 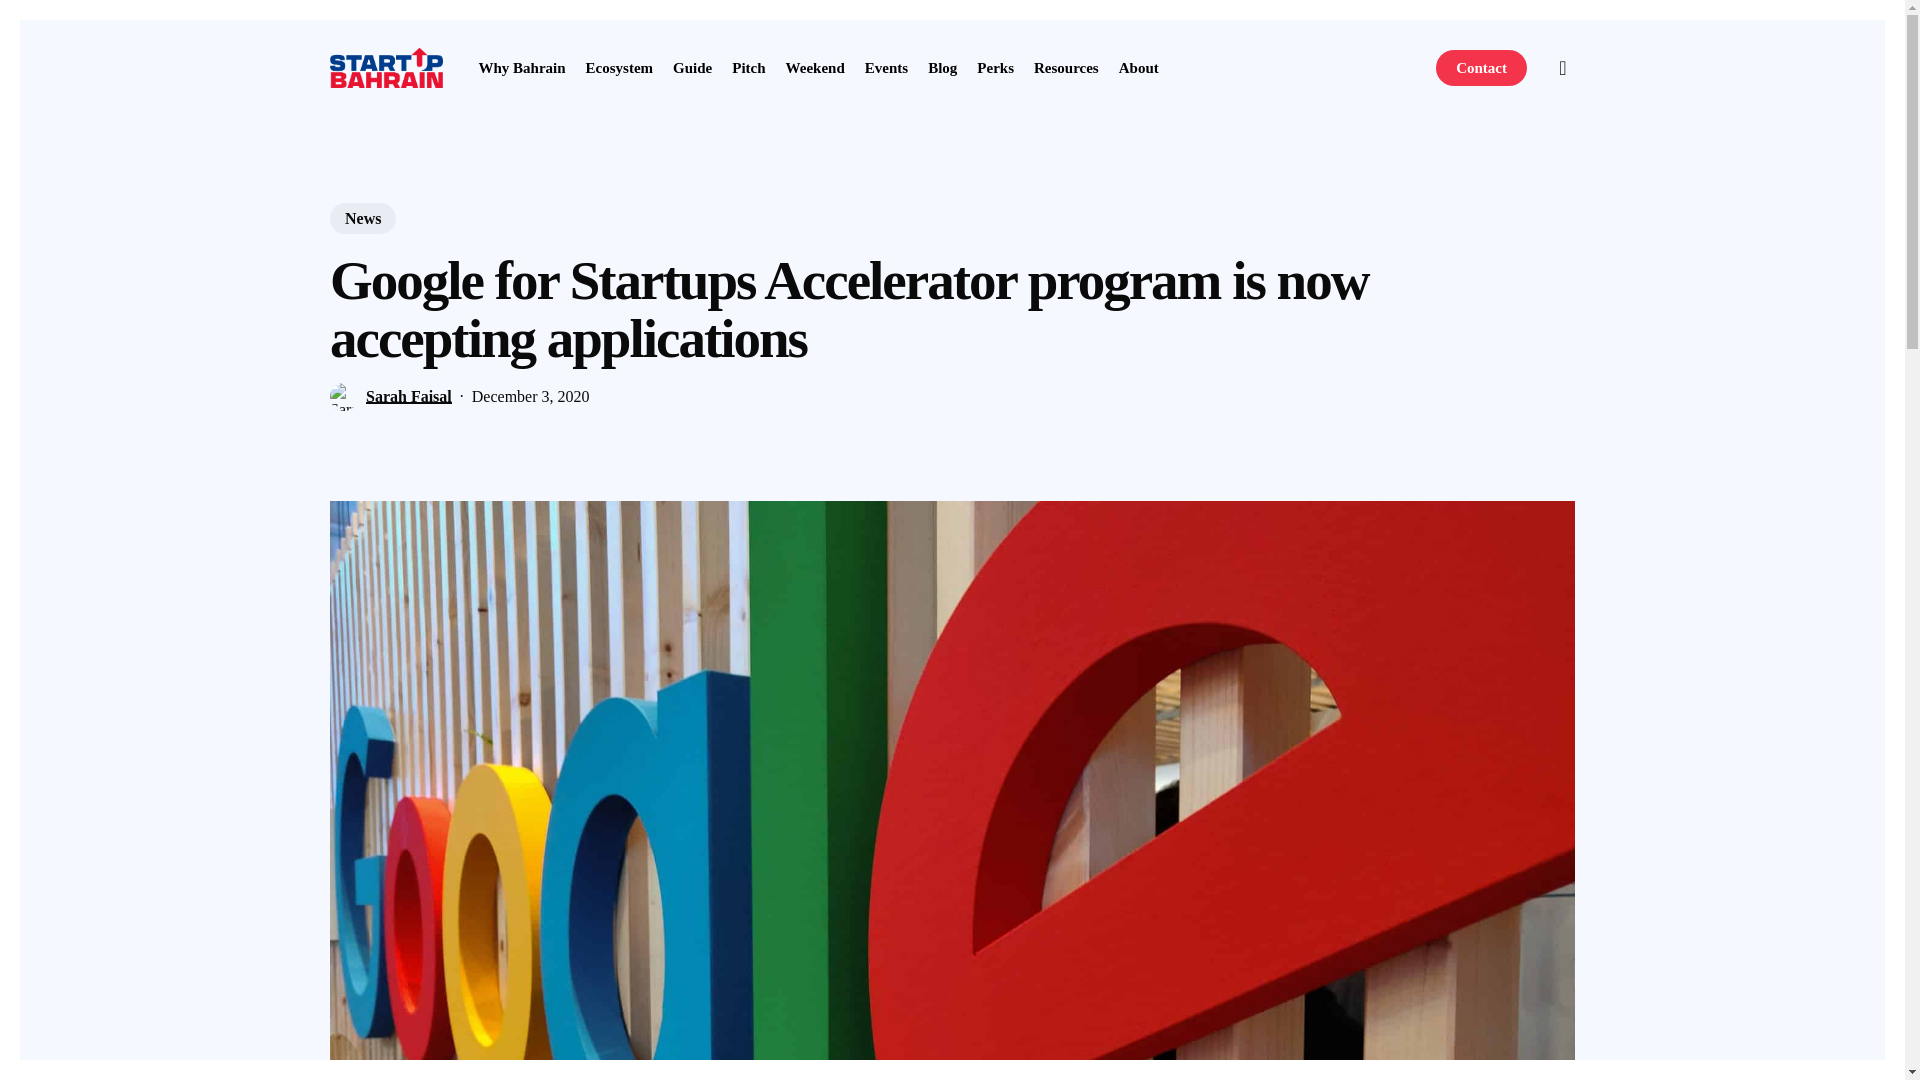 I want to click on Pitch, so click(x=748, y=67).